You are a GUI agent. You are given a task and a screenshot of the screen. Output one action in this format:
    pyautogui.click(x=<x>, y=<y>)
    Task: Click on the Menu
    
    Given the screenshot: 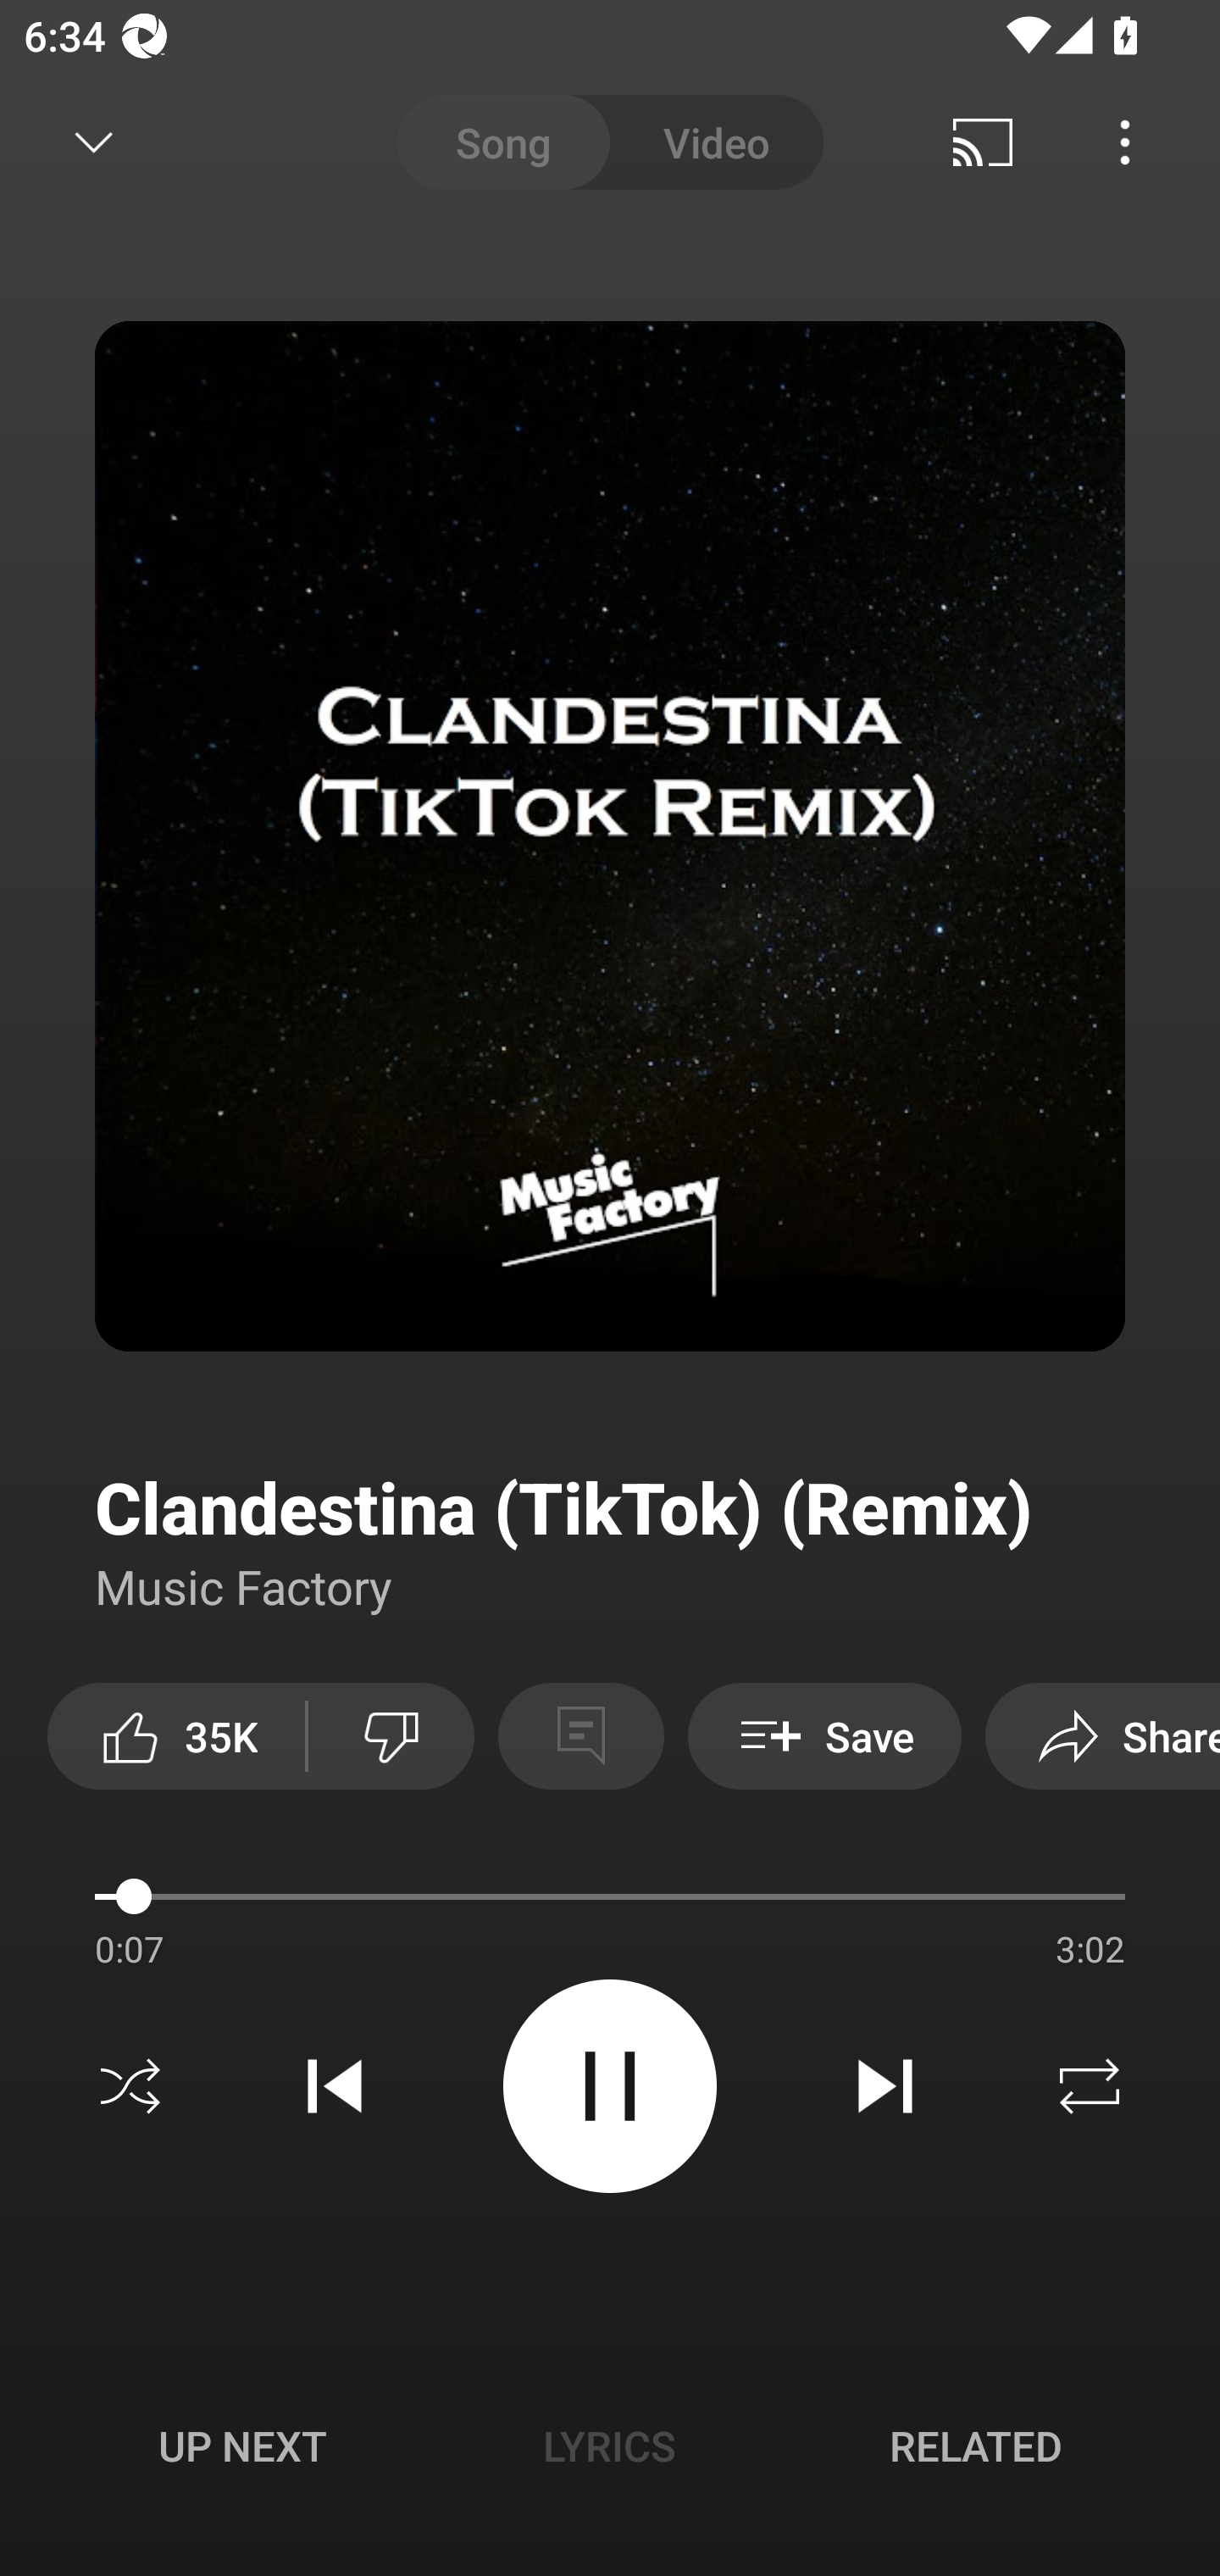 What is the action you would take?
    pyautogui.click(x=1125, y=142)
    